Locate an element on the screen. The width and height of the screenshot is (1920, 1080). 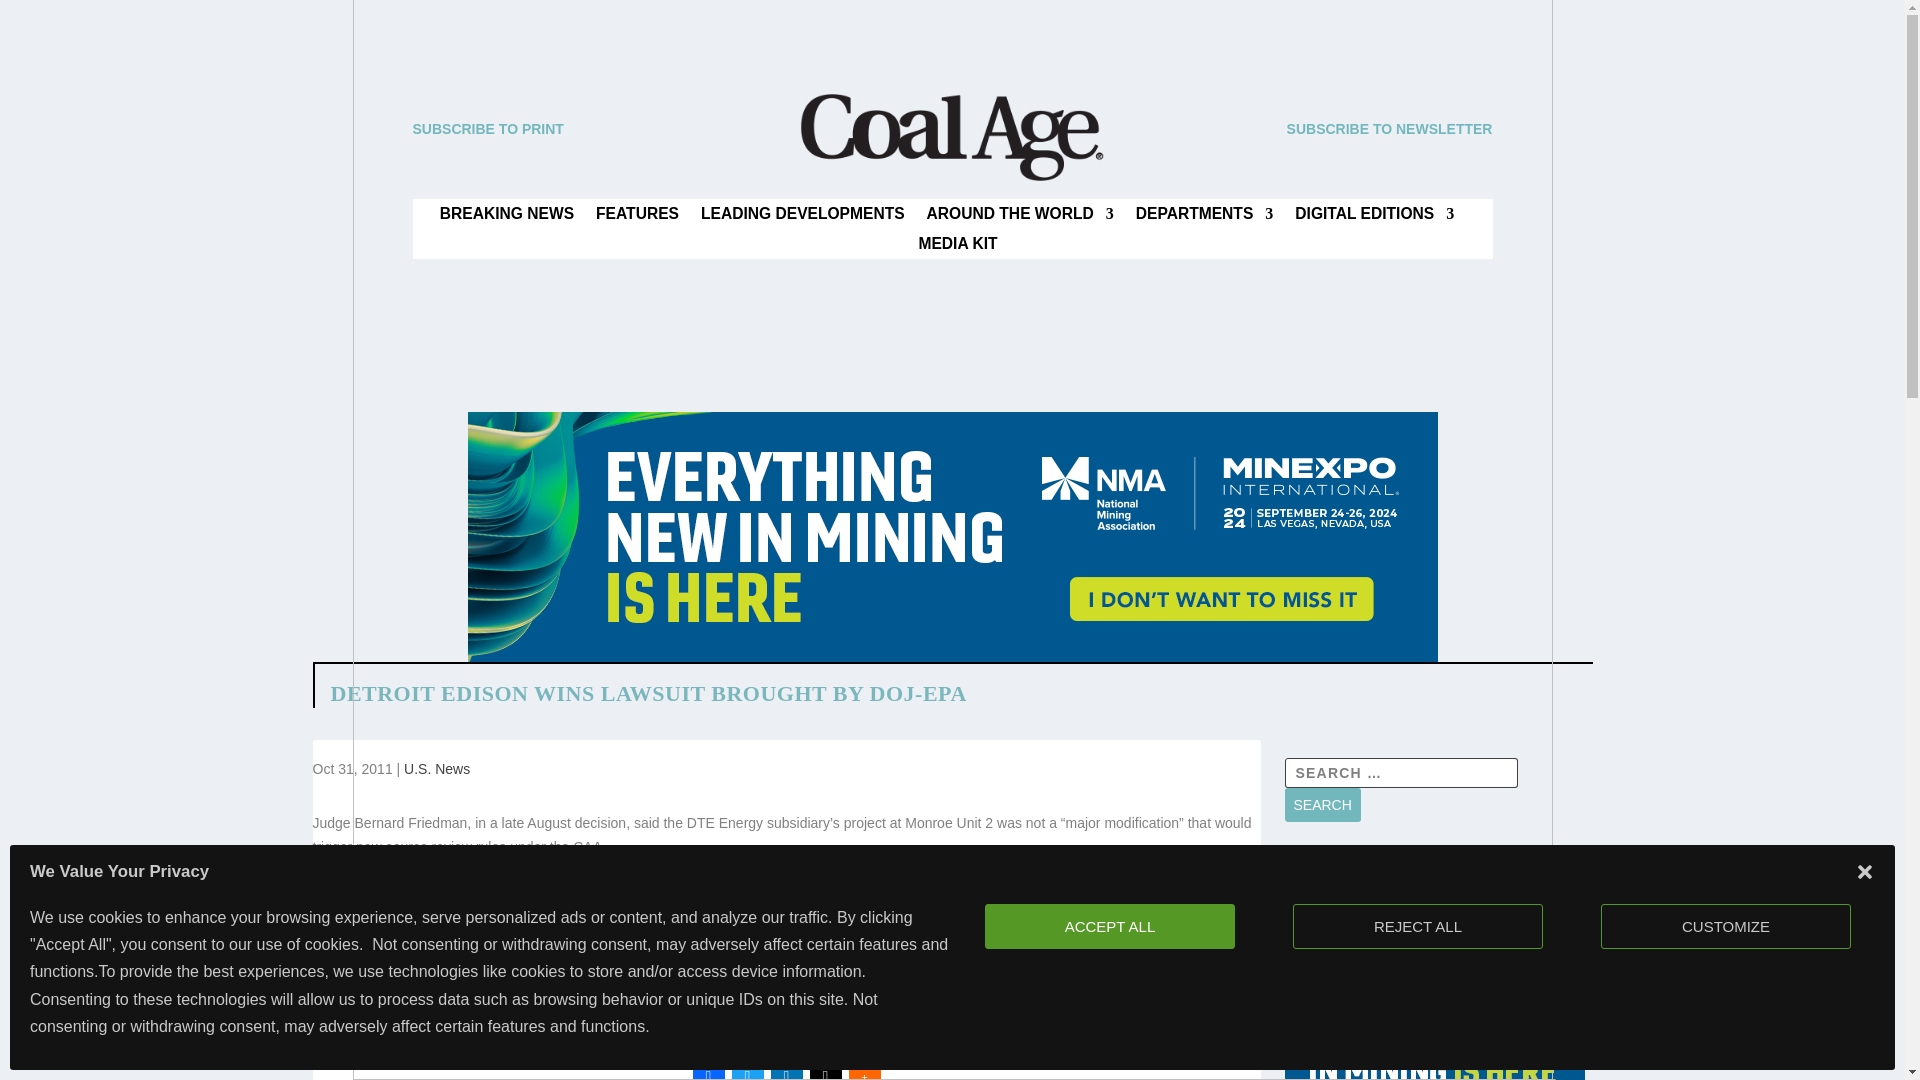
Share this on Facebook is located at coordinates (707, 1070).